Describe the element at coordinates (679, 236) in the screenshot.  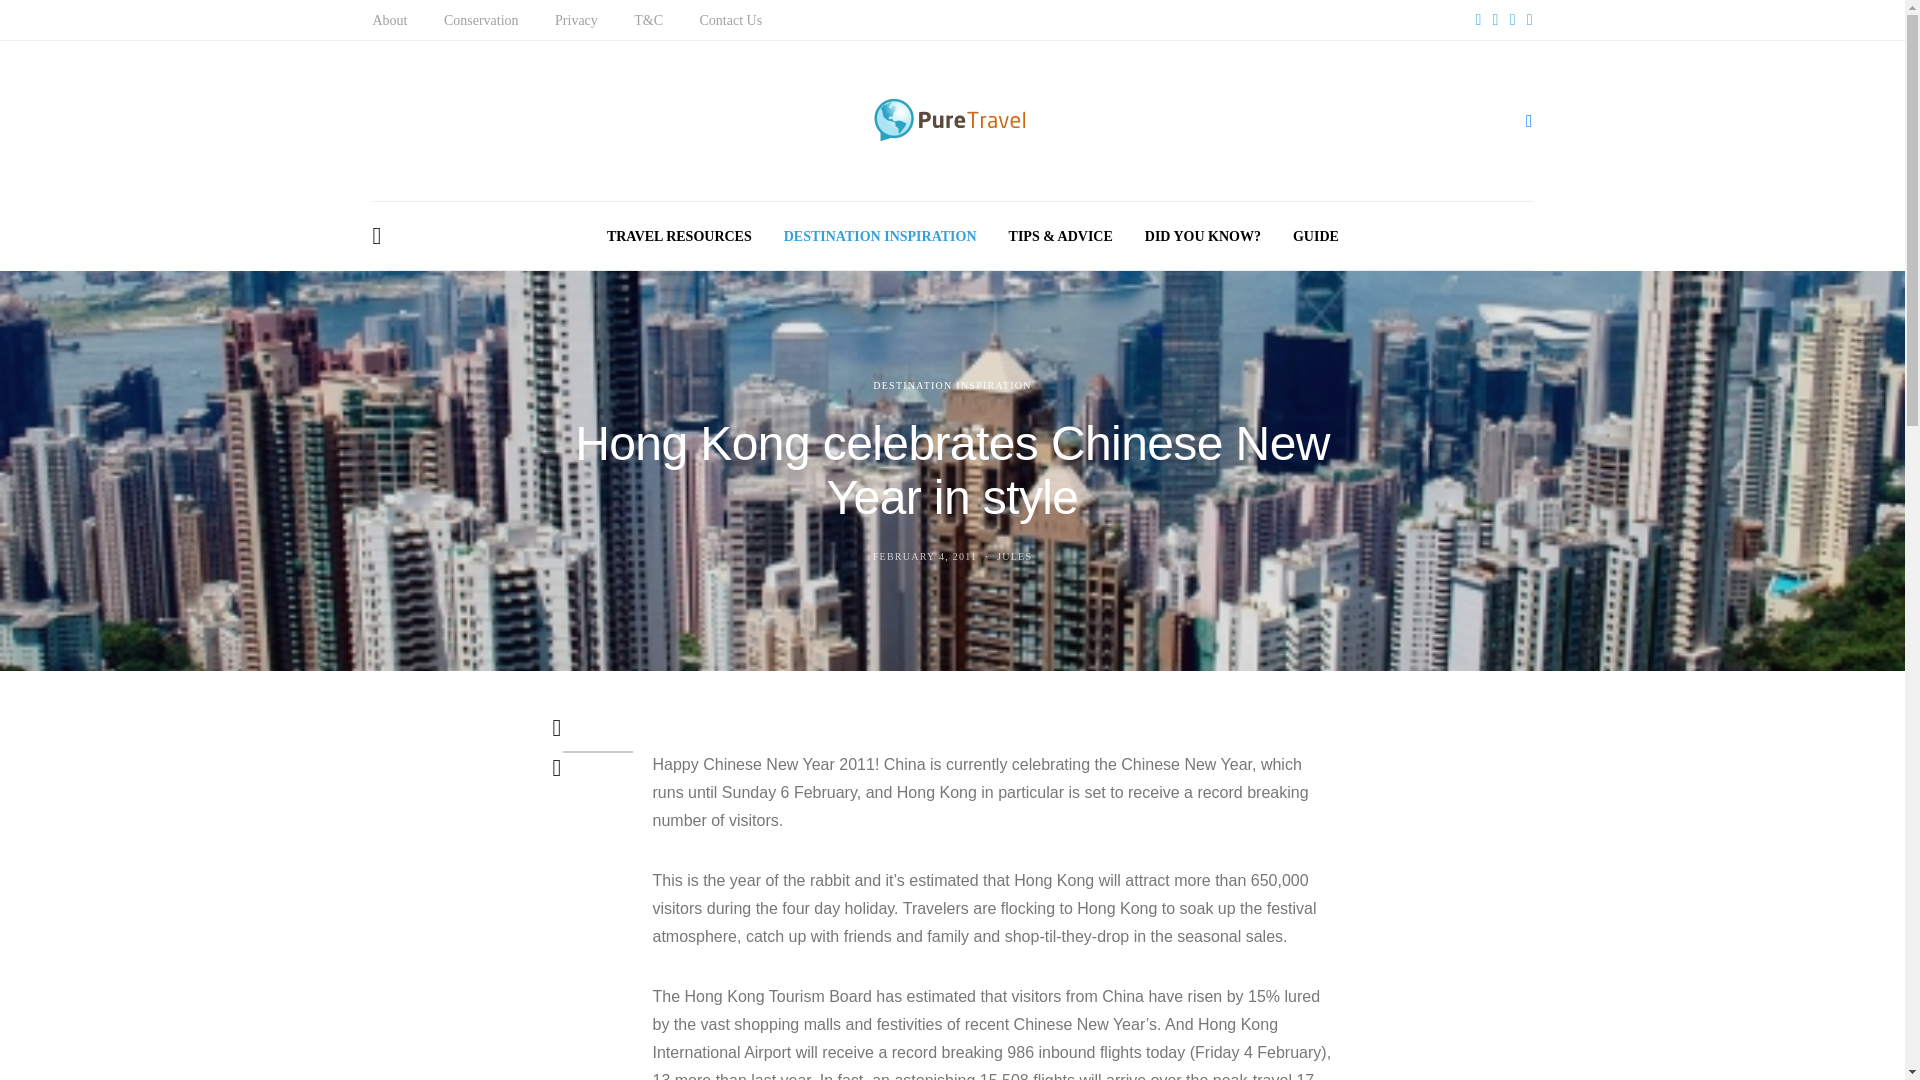
I see `TRAVEL RESOURCES` at that location.